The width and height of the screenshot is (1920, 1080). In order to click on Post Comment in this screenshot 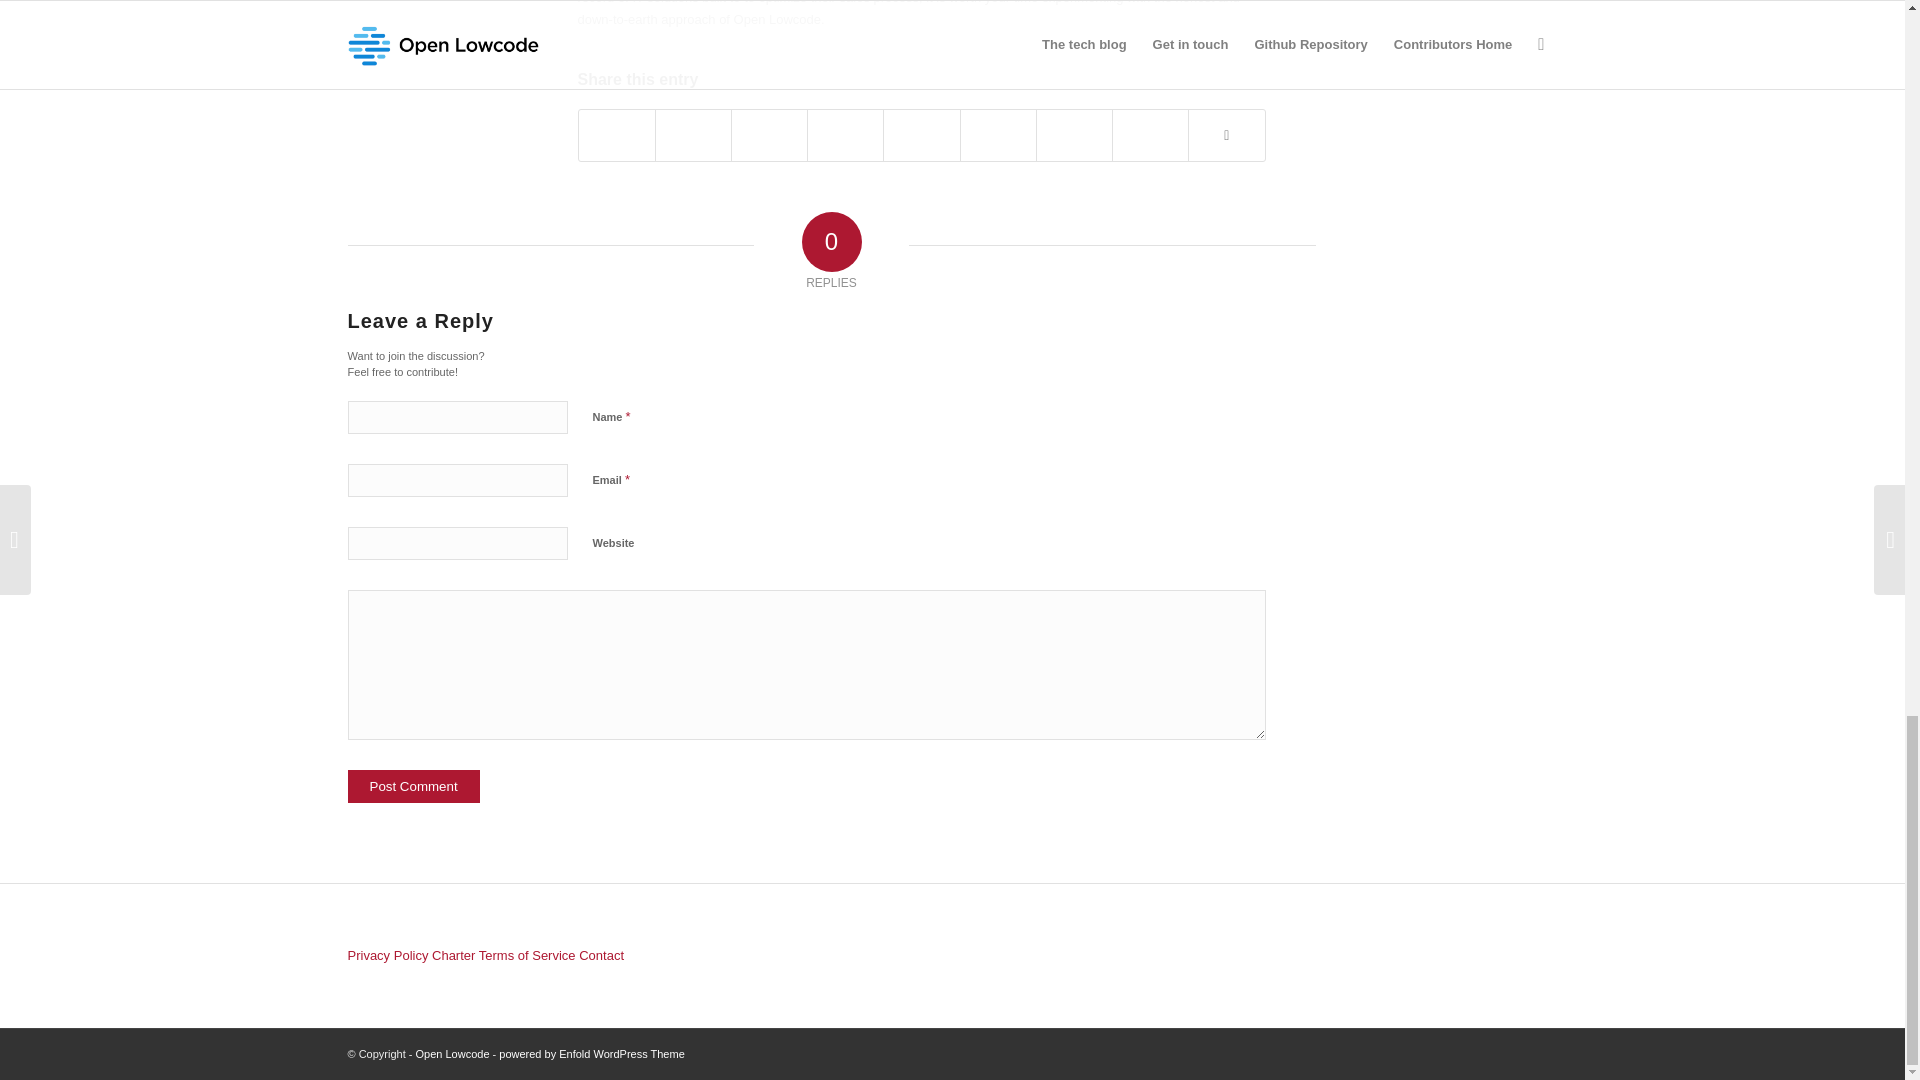, I will do `click(414, 786)`.